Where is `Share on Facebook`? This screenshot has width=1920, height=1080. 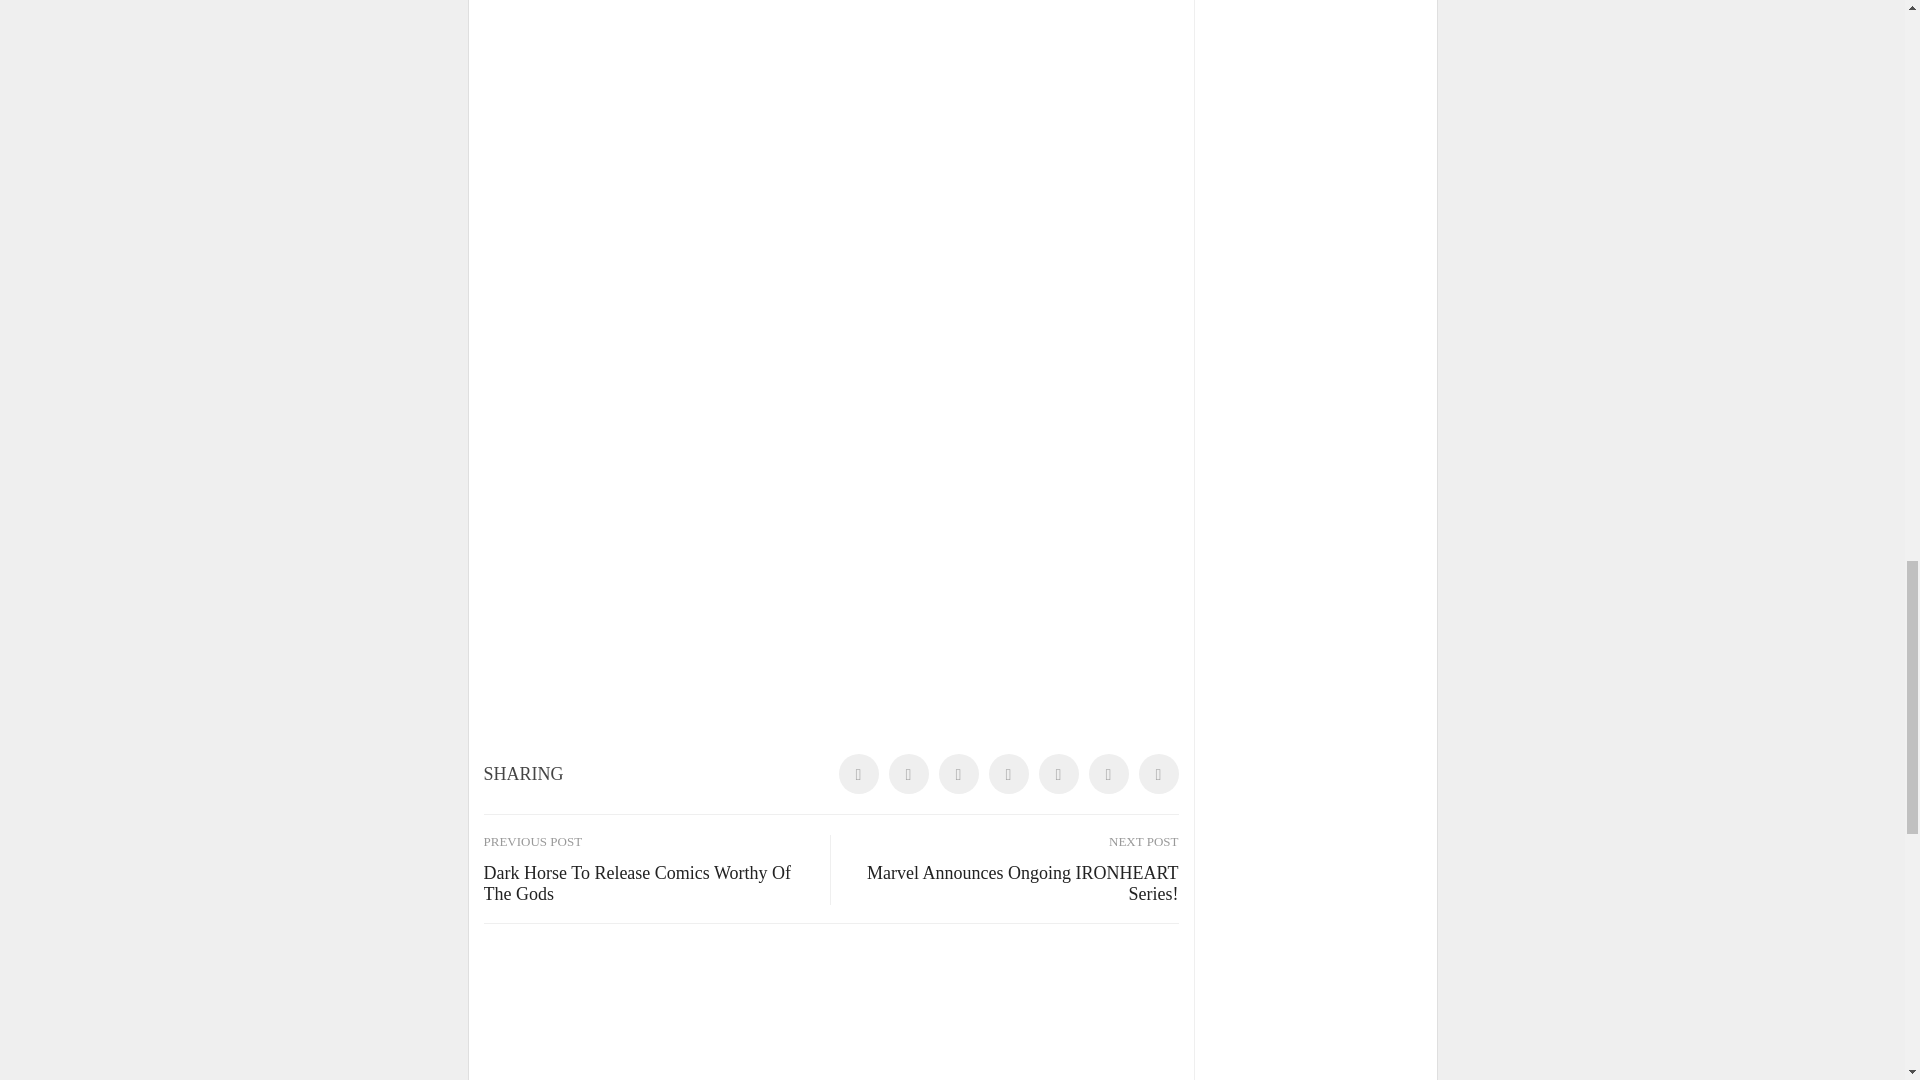 Share on Facebook is located at coordinates (857, 773).